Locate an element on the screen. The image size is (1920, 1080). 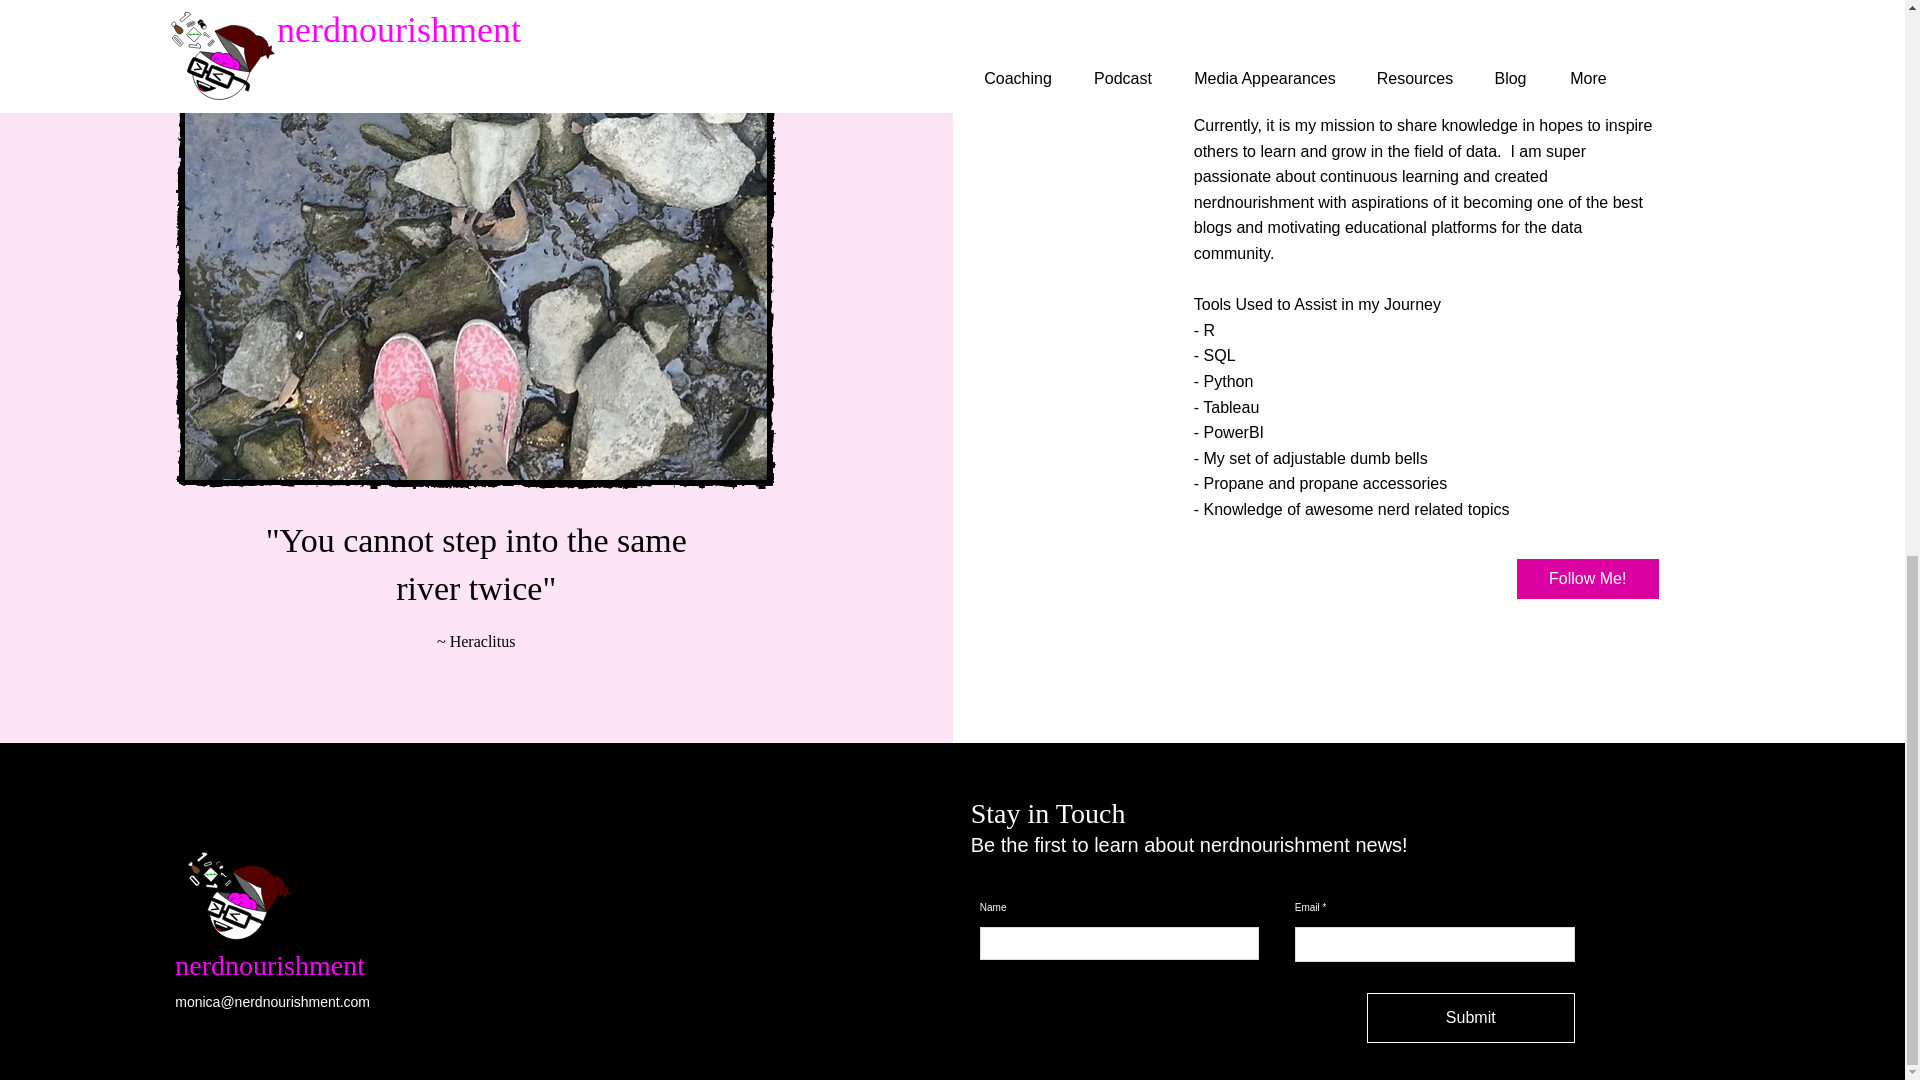
Follow Me! is located at coordinates (1587, 579).